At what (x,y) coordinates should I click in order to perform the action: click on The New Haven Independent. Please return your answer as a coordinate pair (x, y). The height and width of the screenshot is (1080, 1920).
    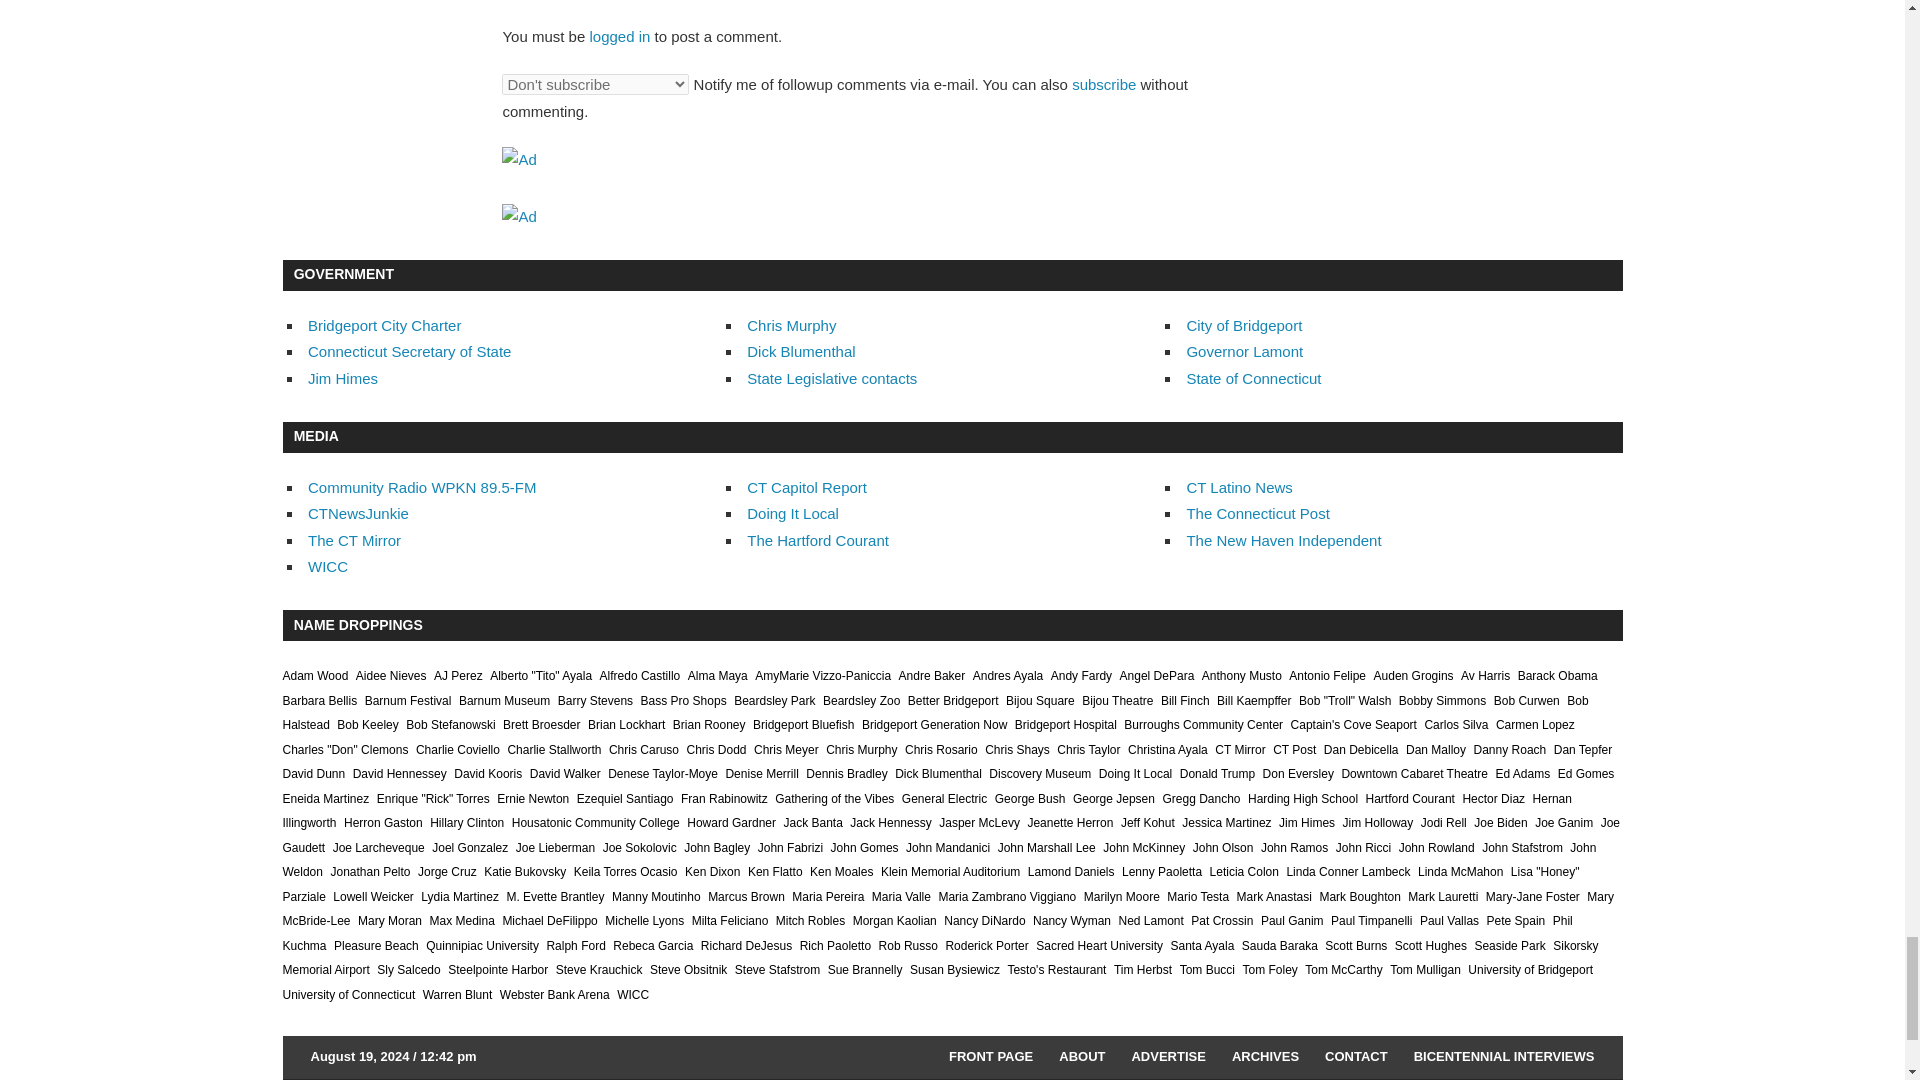
    Looking at the image, I should click on (1283, 540).